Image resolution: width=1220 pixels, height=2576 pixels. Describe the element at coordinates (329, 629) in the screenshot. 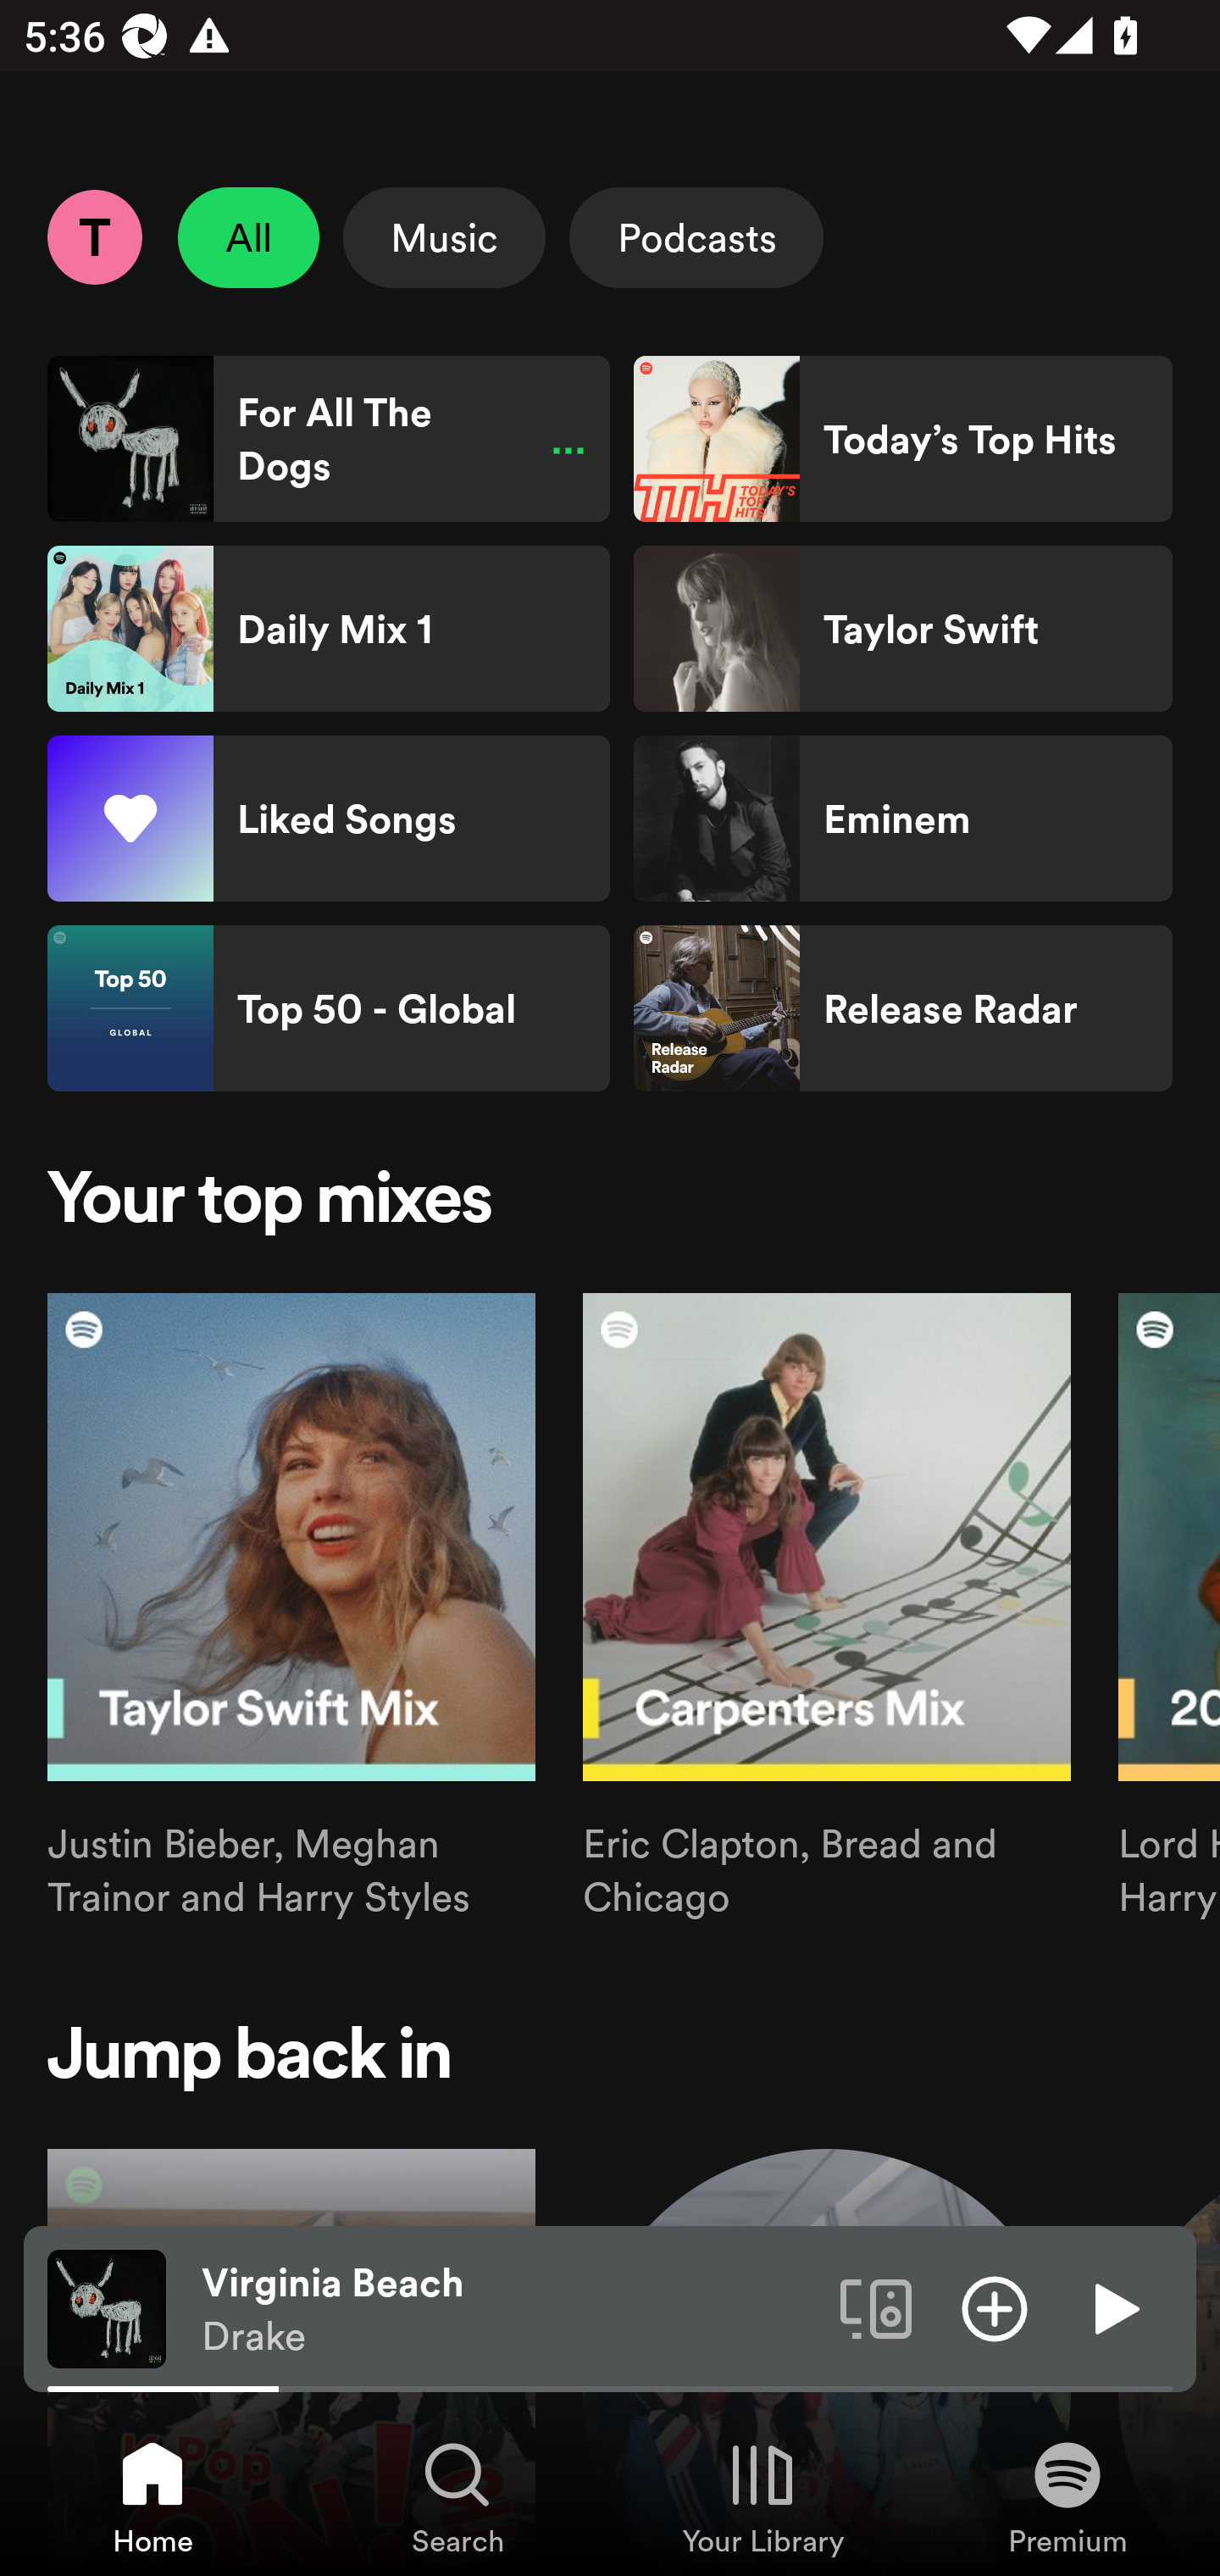

I see `Daily Mix 1 Shortcut Daily Mix 1` at that location.